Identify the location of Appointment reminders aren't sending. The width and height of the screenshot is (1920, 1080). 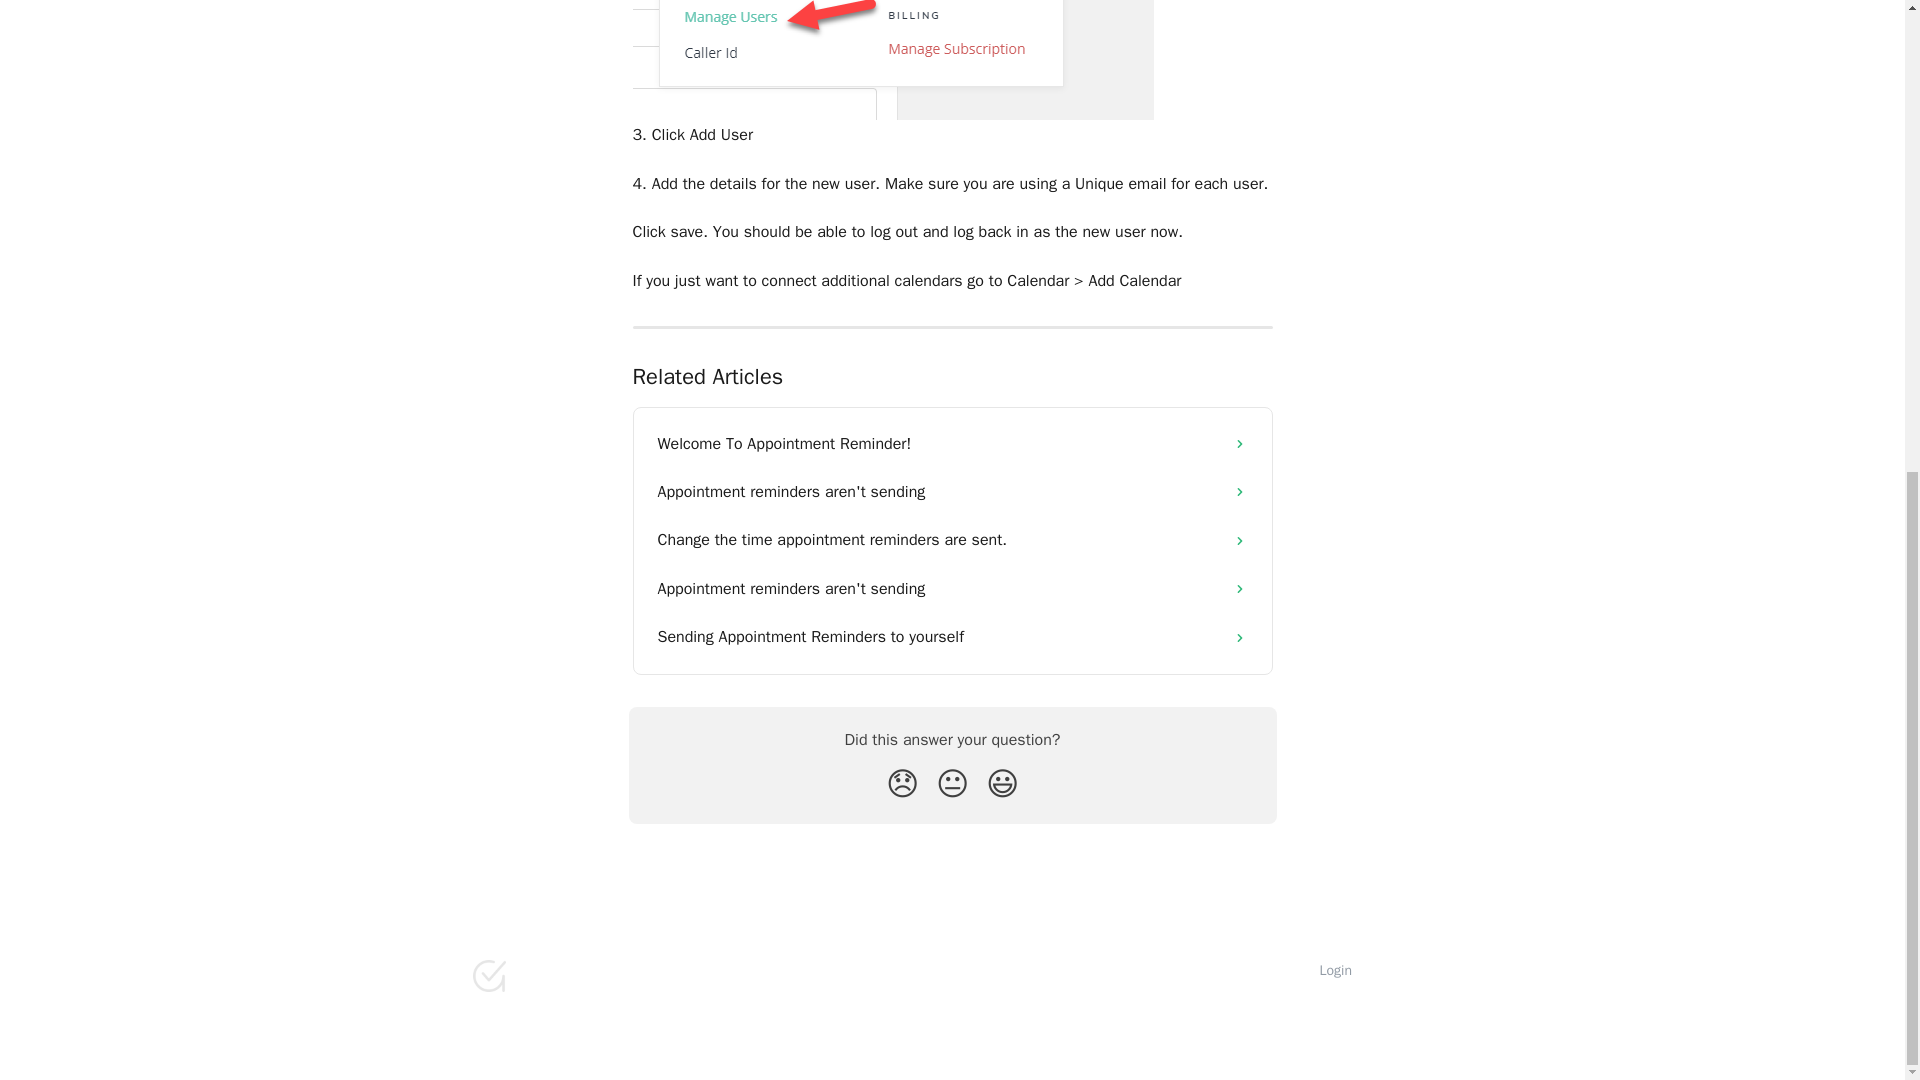
(952, 588).